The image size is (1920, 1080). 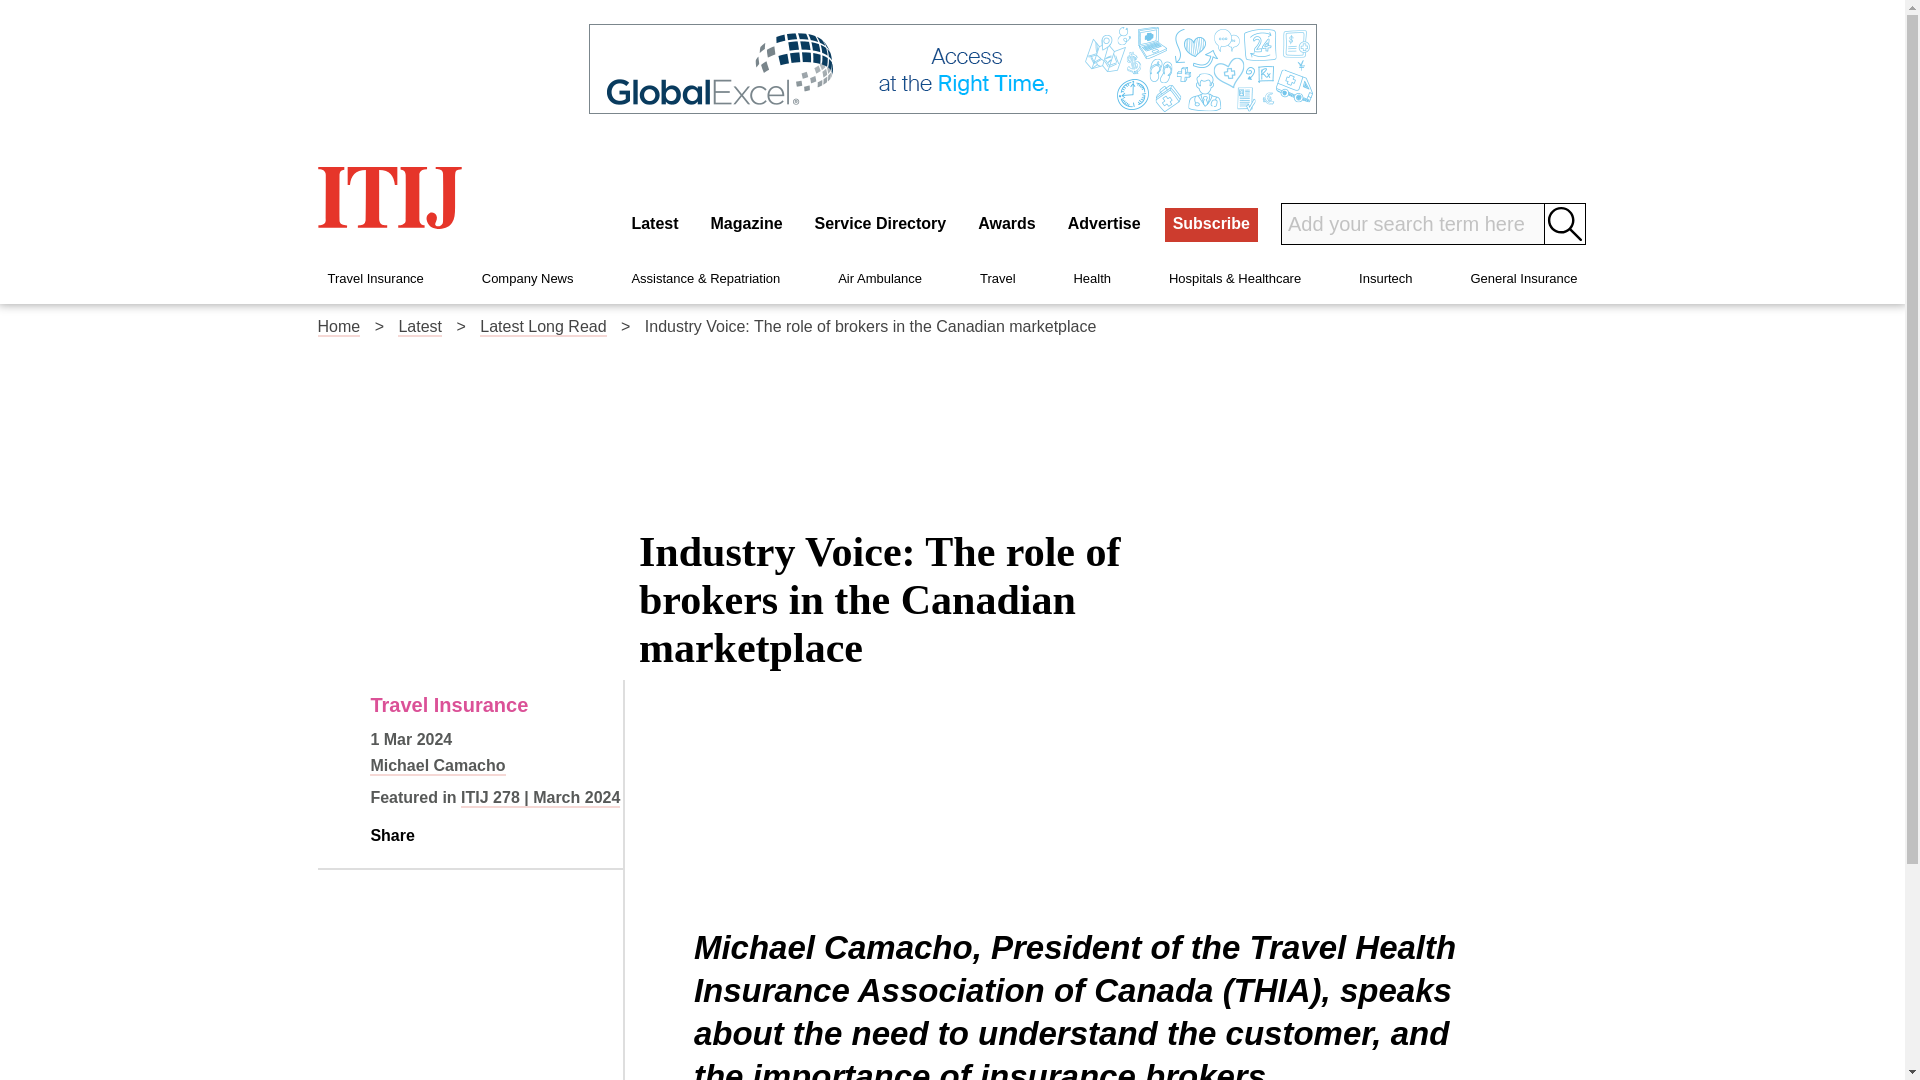 What do you see at coordinates (746, 224) in the screenshot?
I see `Magazine` at bounding box center [746, 224].